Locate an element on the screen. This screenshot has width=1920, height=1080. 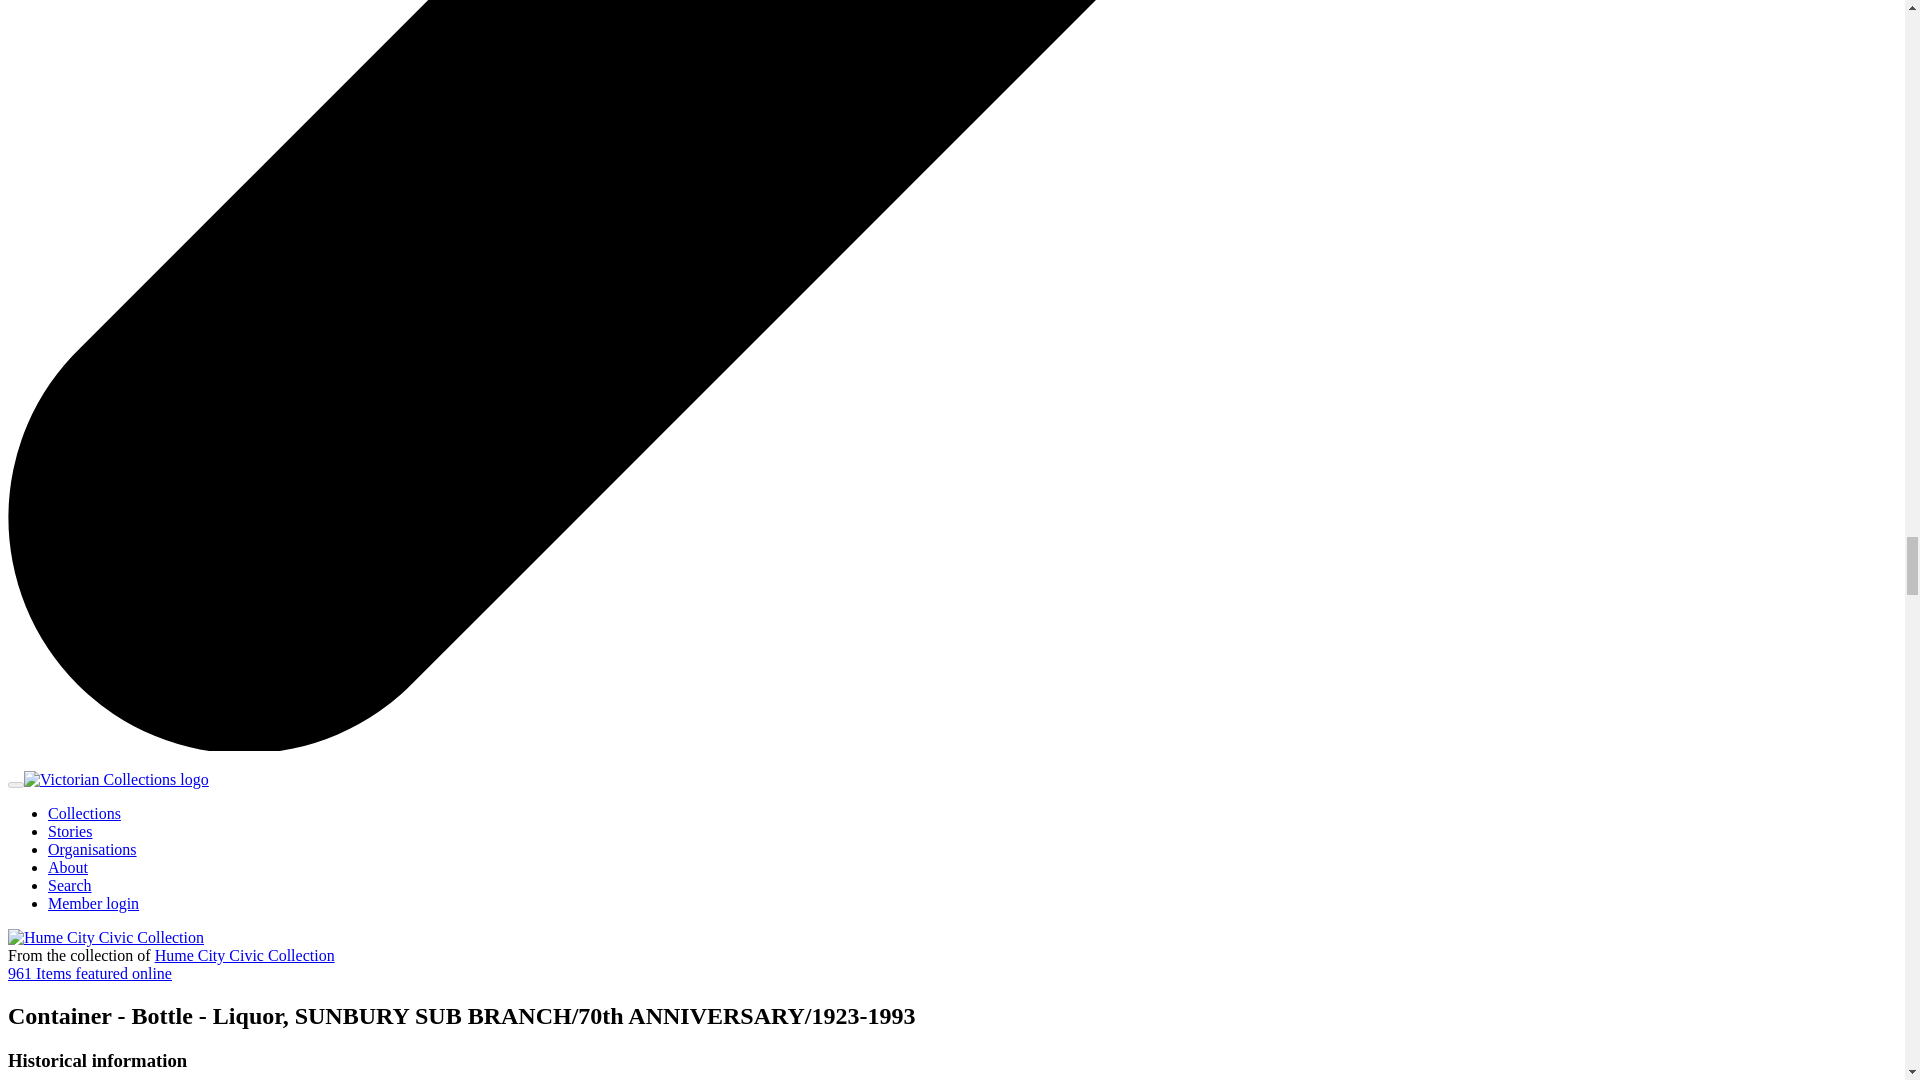
961 Items featured online is located at coordinates (90, 973).